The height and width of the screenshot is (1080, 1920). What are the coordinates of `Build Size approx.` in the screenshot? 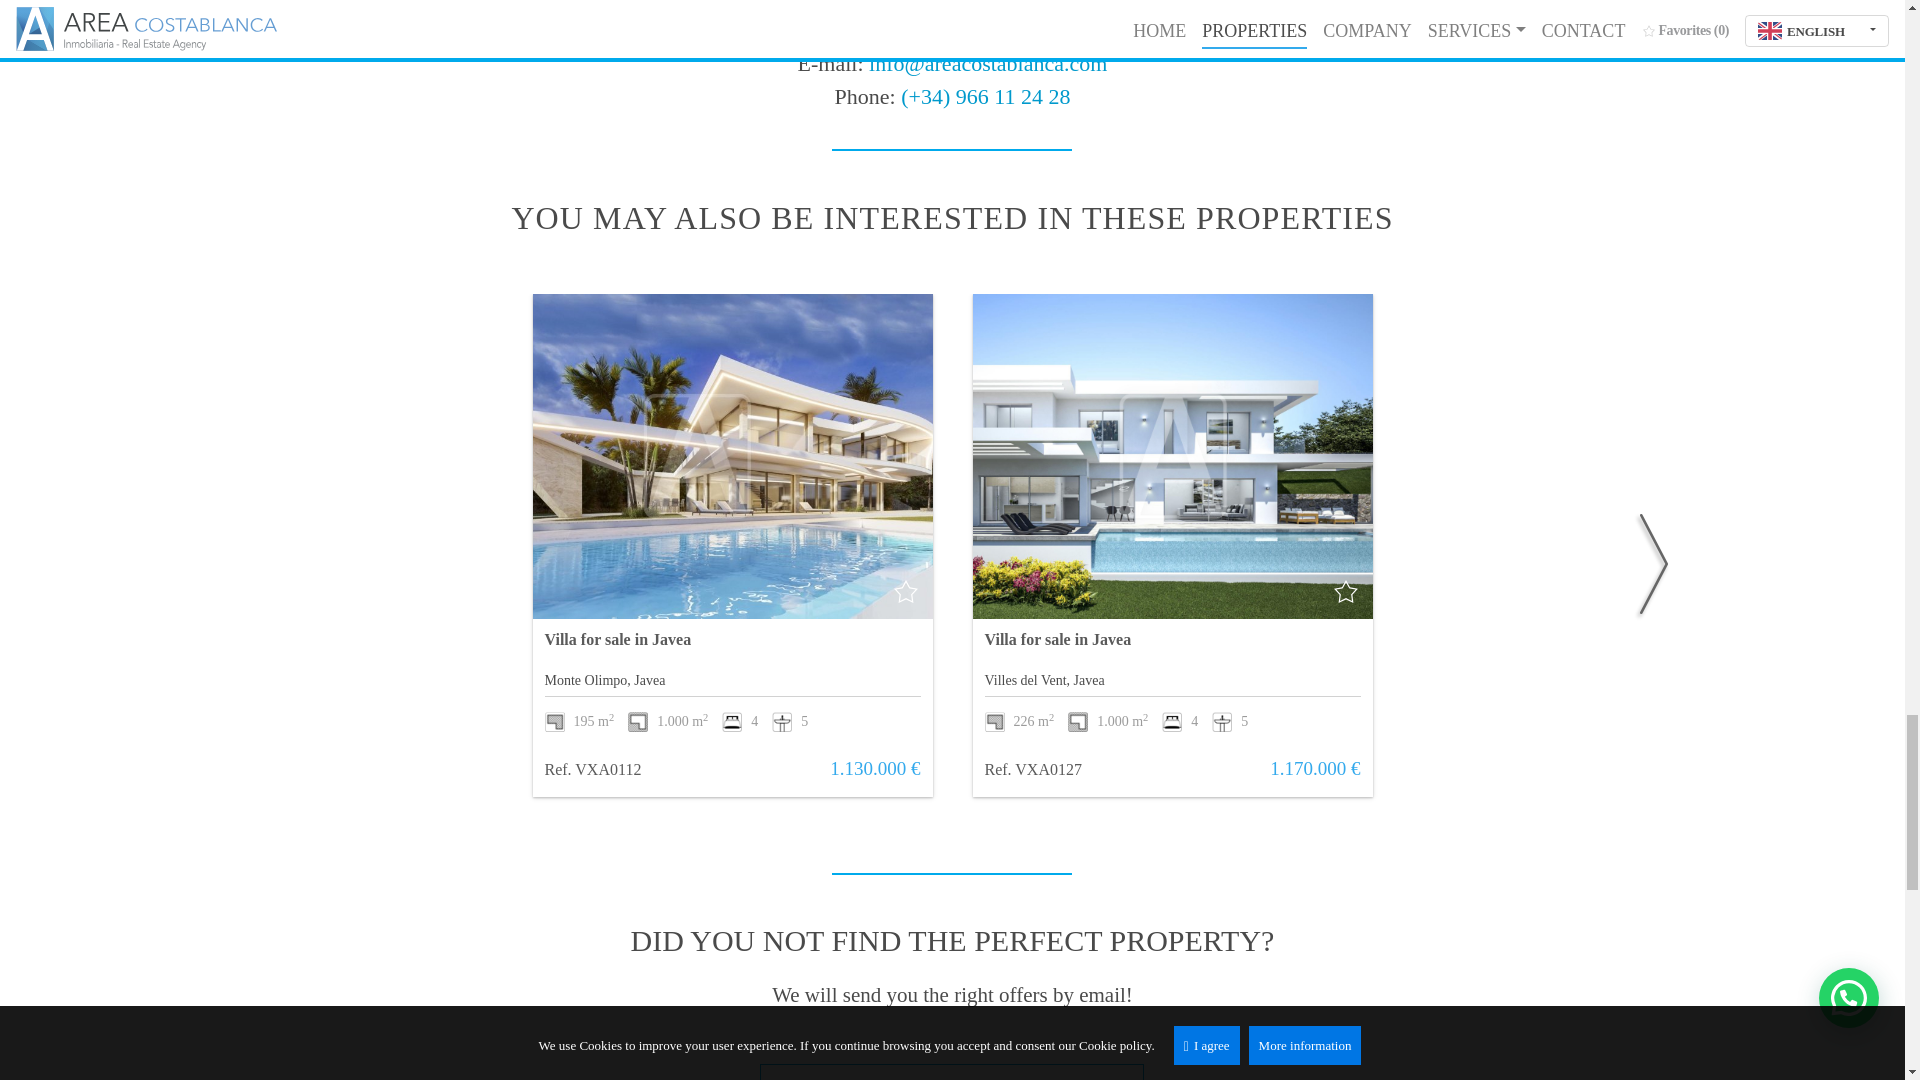 It's located at (578, 720).